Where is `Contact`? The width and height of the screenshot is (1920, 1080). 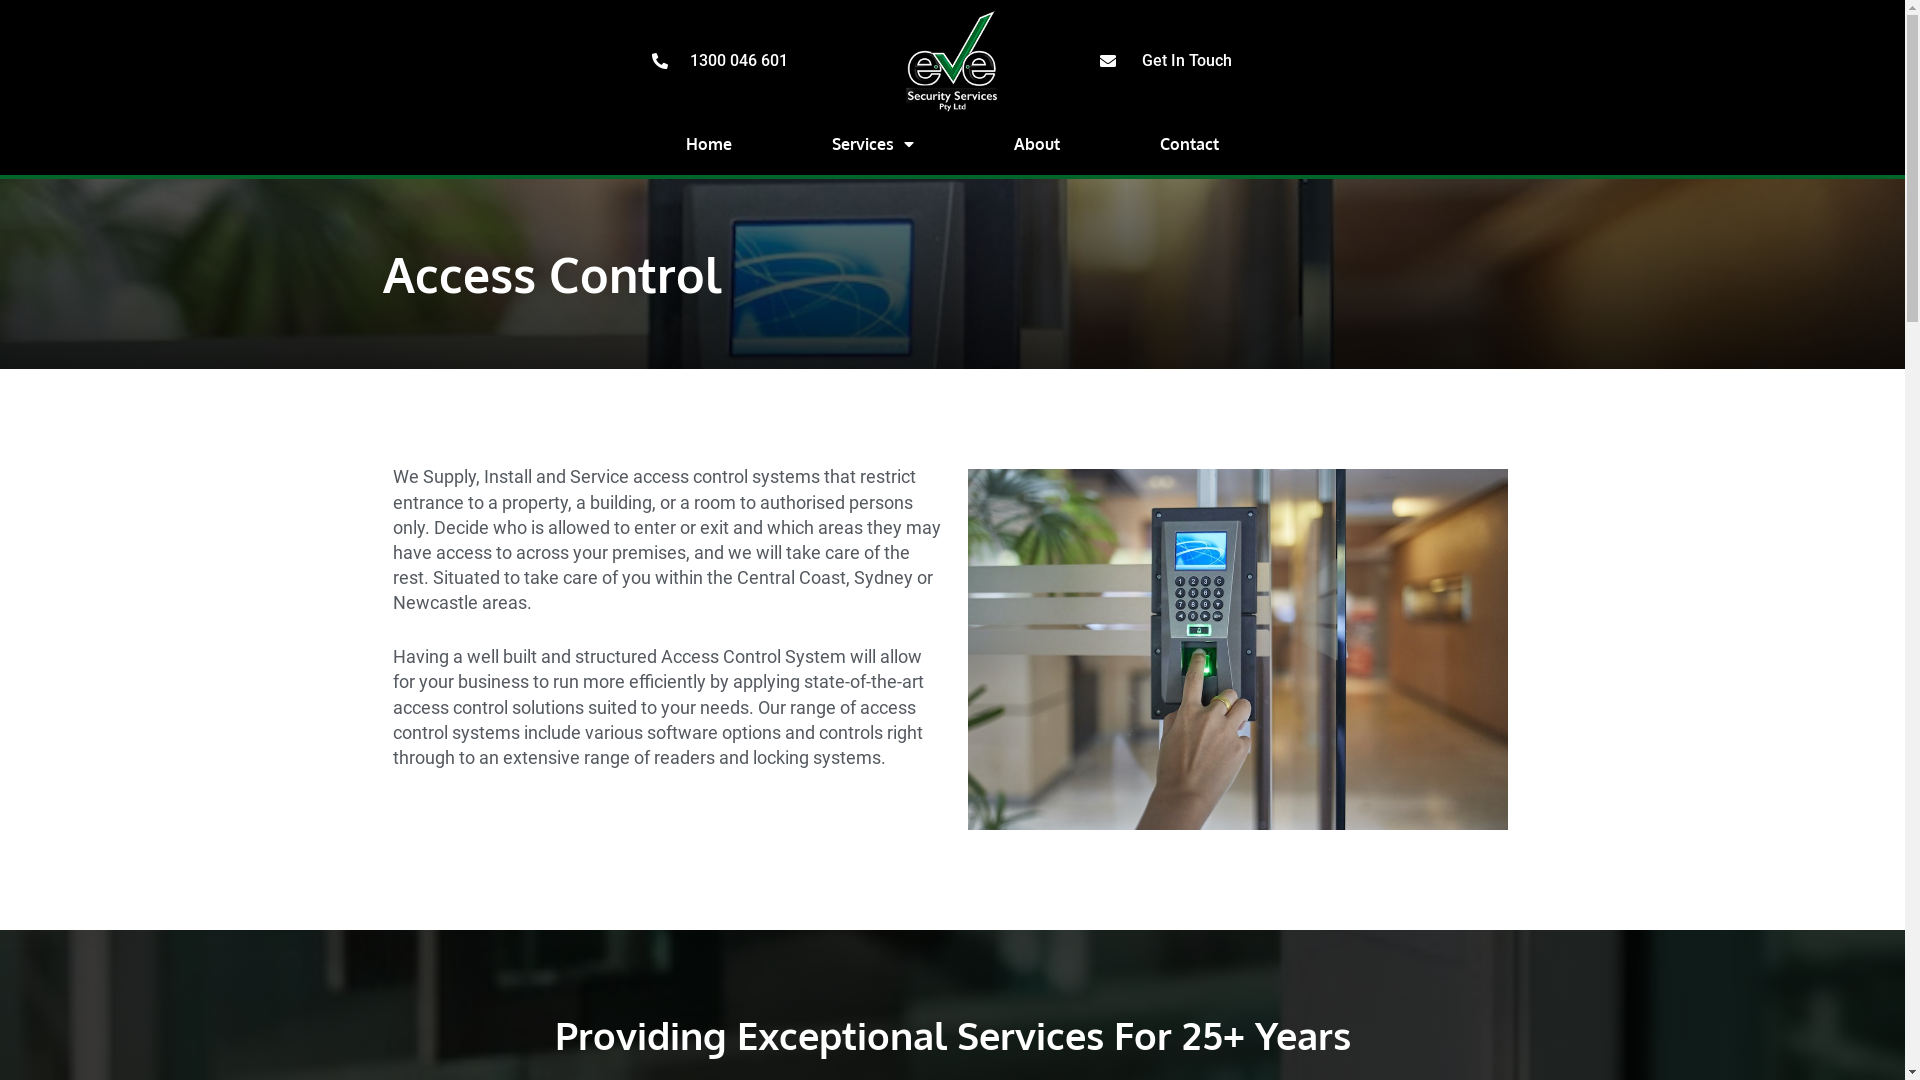 Contact is located at coordinates (1190, 144).